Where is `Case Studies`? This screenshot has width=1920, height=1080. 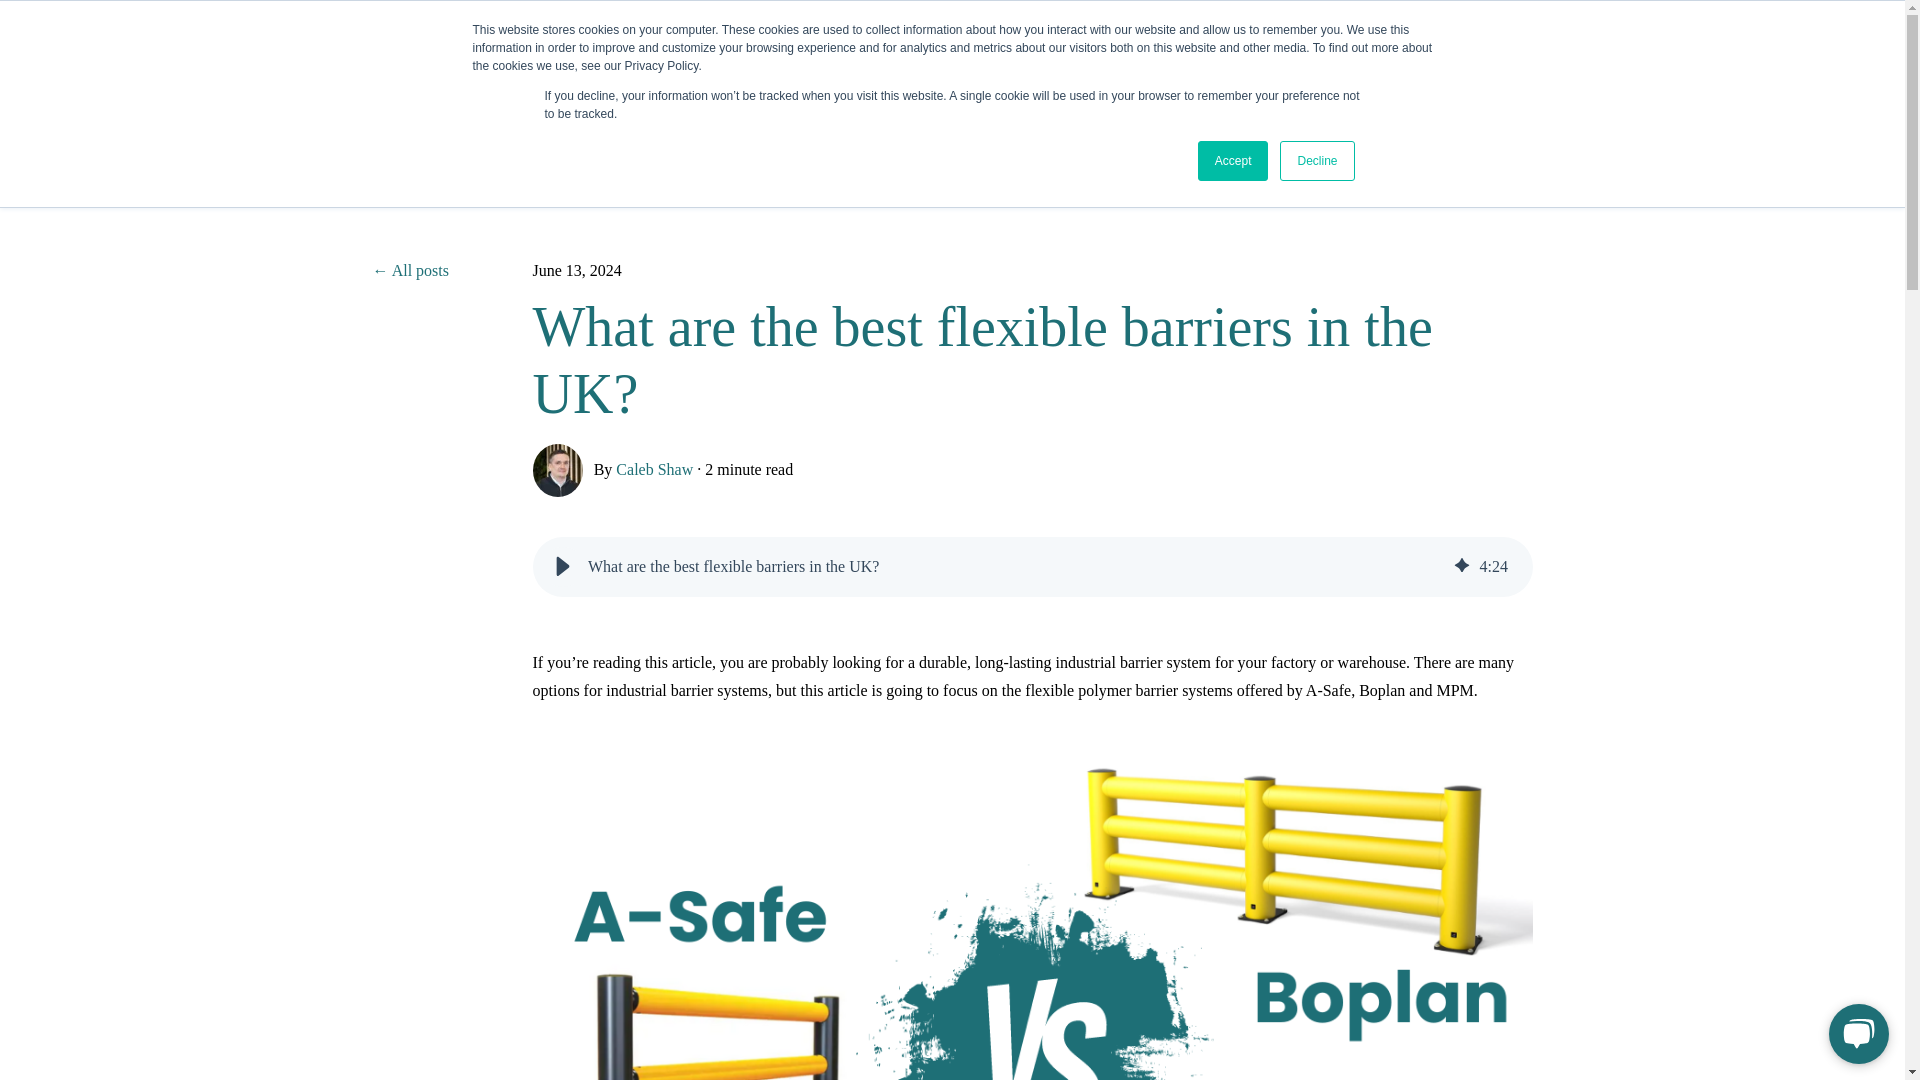 Case Studies is located at coordinates (1244, 66).